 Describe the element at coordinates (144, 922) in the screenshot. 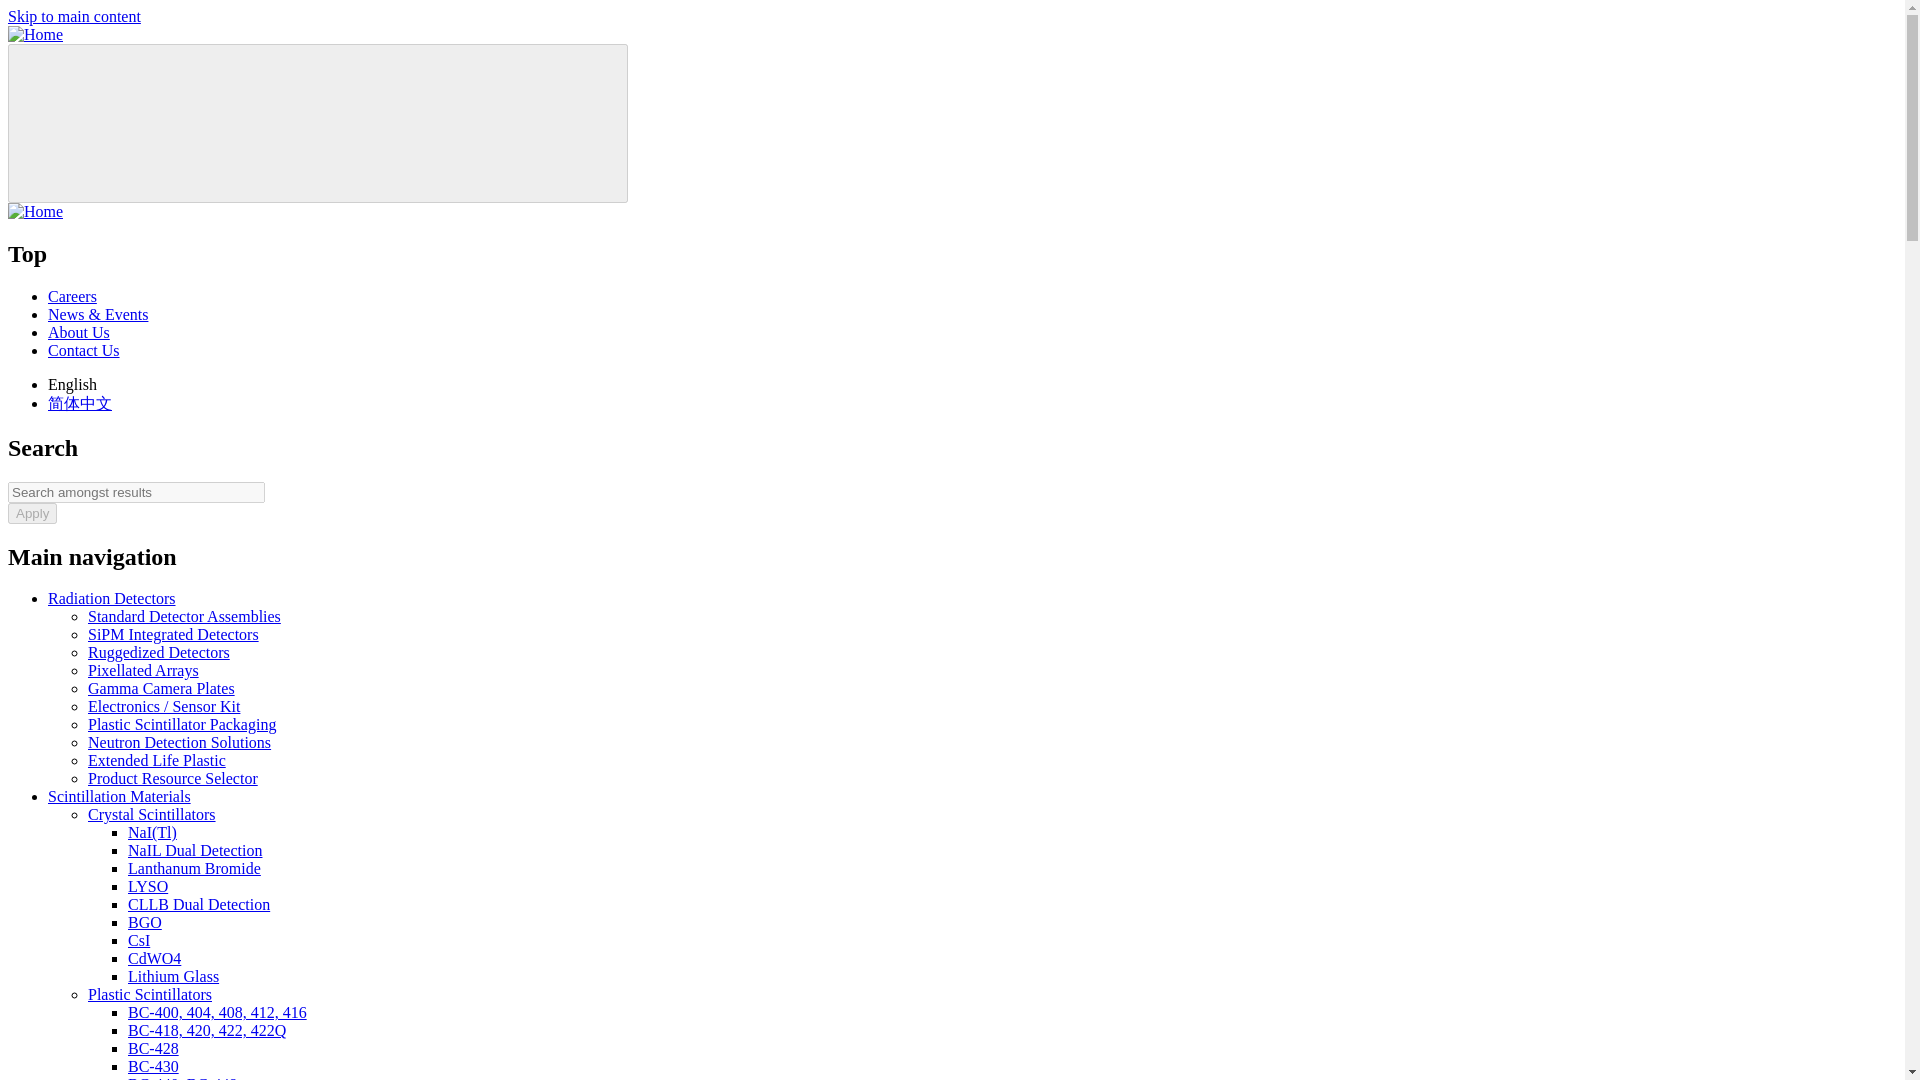

I see `BGO` at that location.